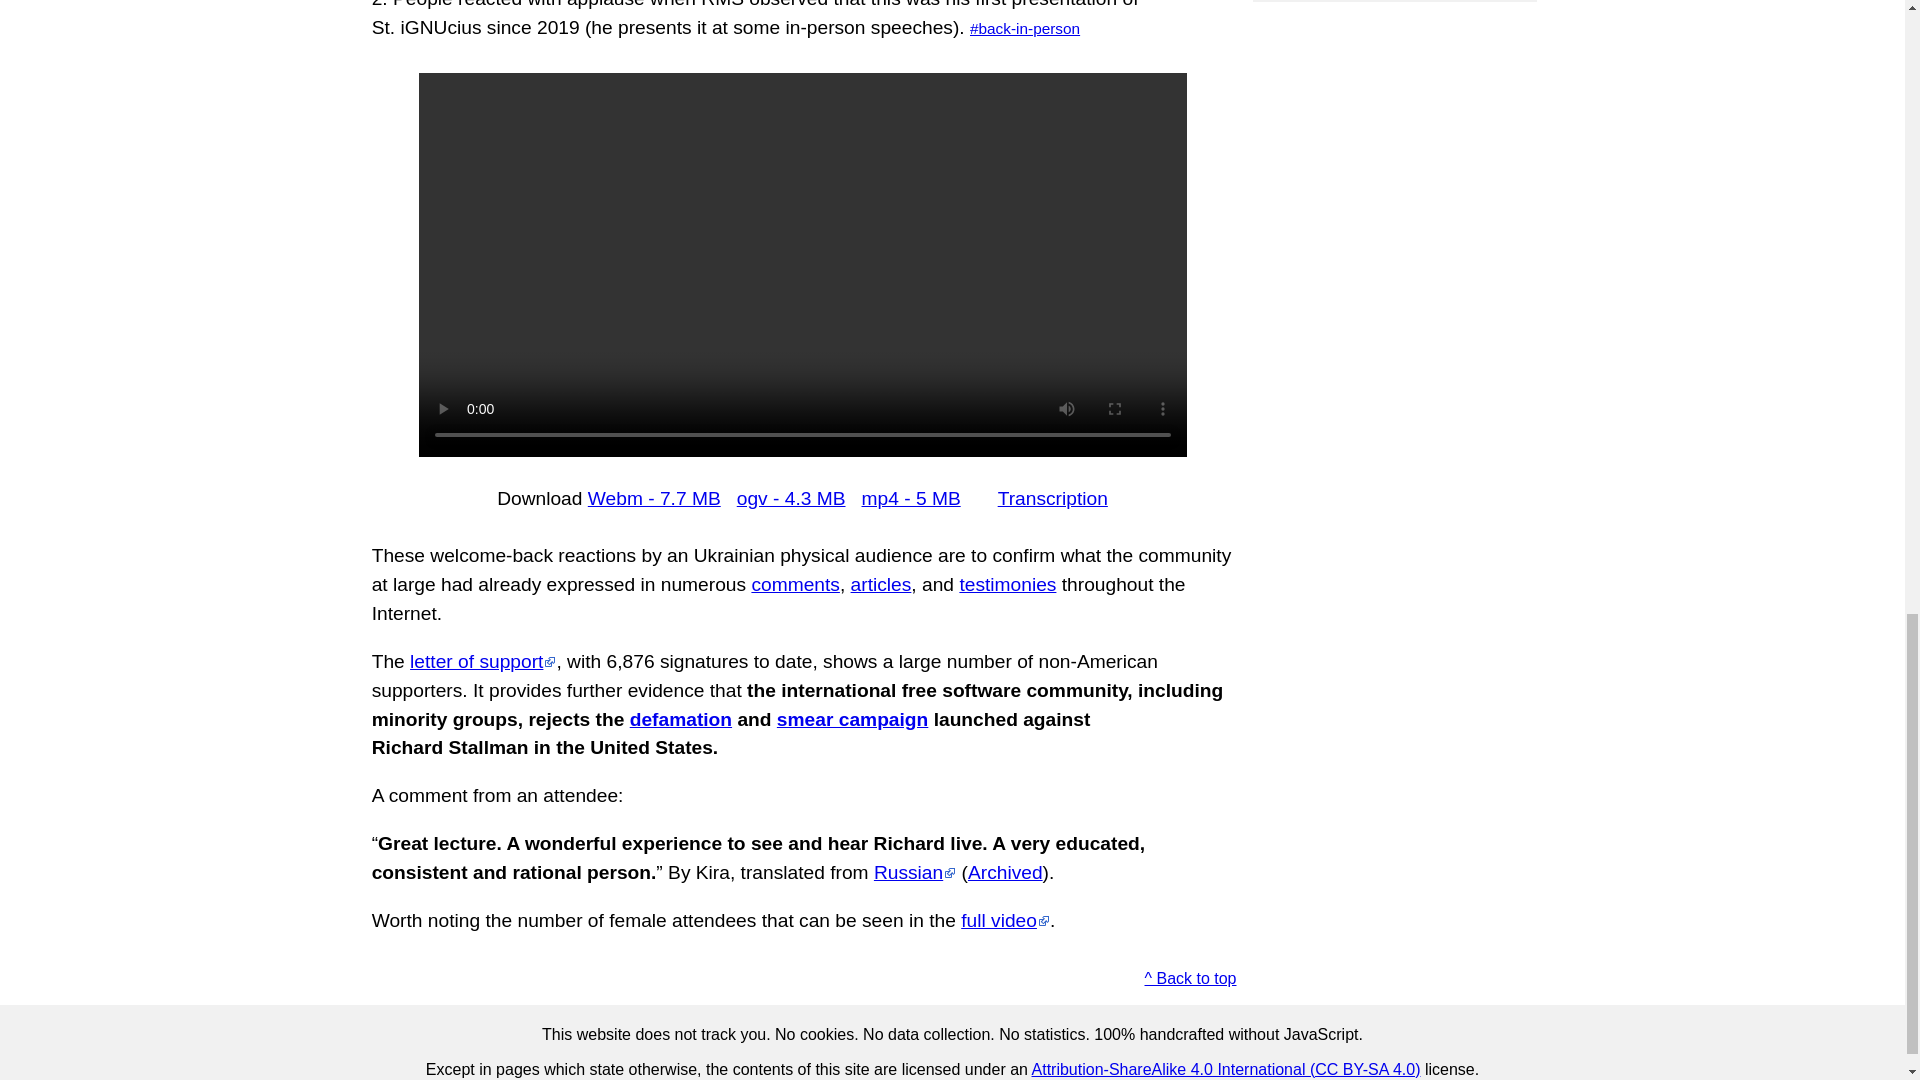 The width and height of the screenshot is (1920, 1080). Describe the element at coordinates (795, 584) in the screenshot. I see `comments` at that location.